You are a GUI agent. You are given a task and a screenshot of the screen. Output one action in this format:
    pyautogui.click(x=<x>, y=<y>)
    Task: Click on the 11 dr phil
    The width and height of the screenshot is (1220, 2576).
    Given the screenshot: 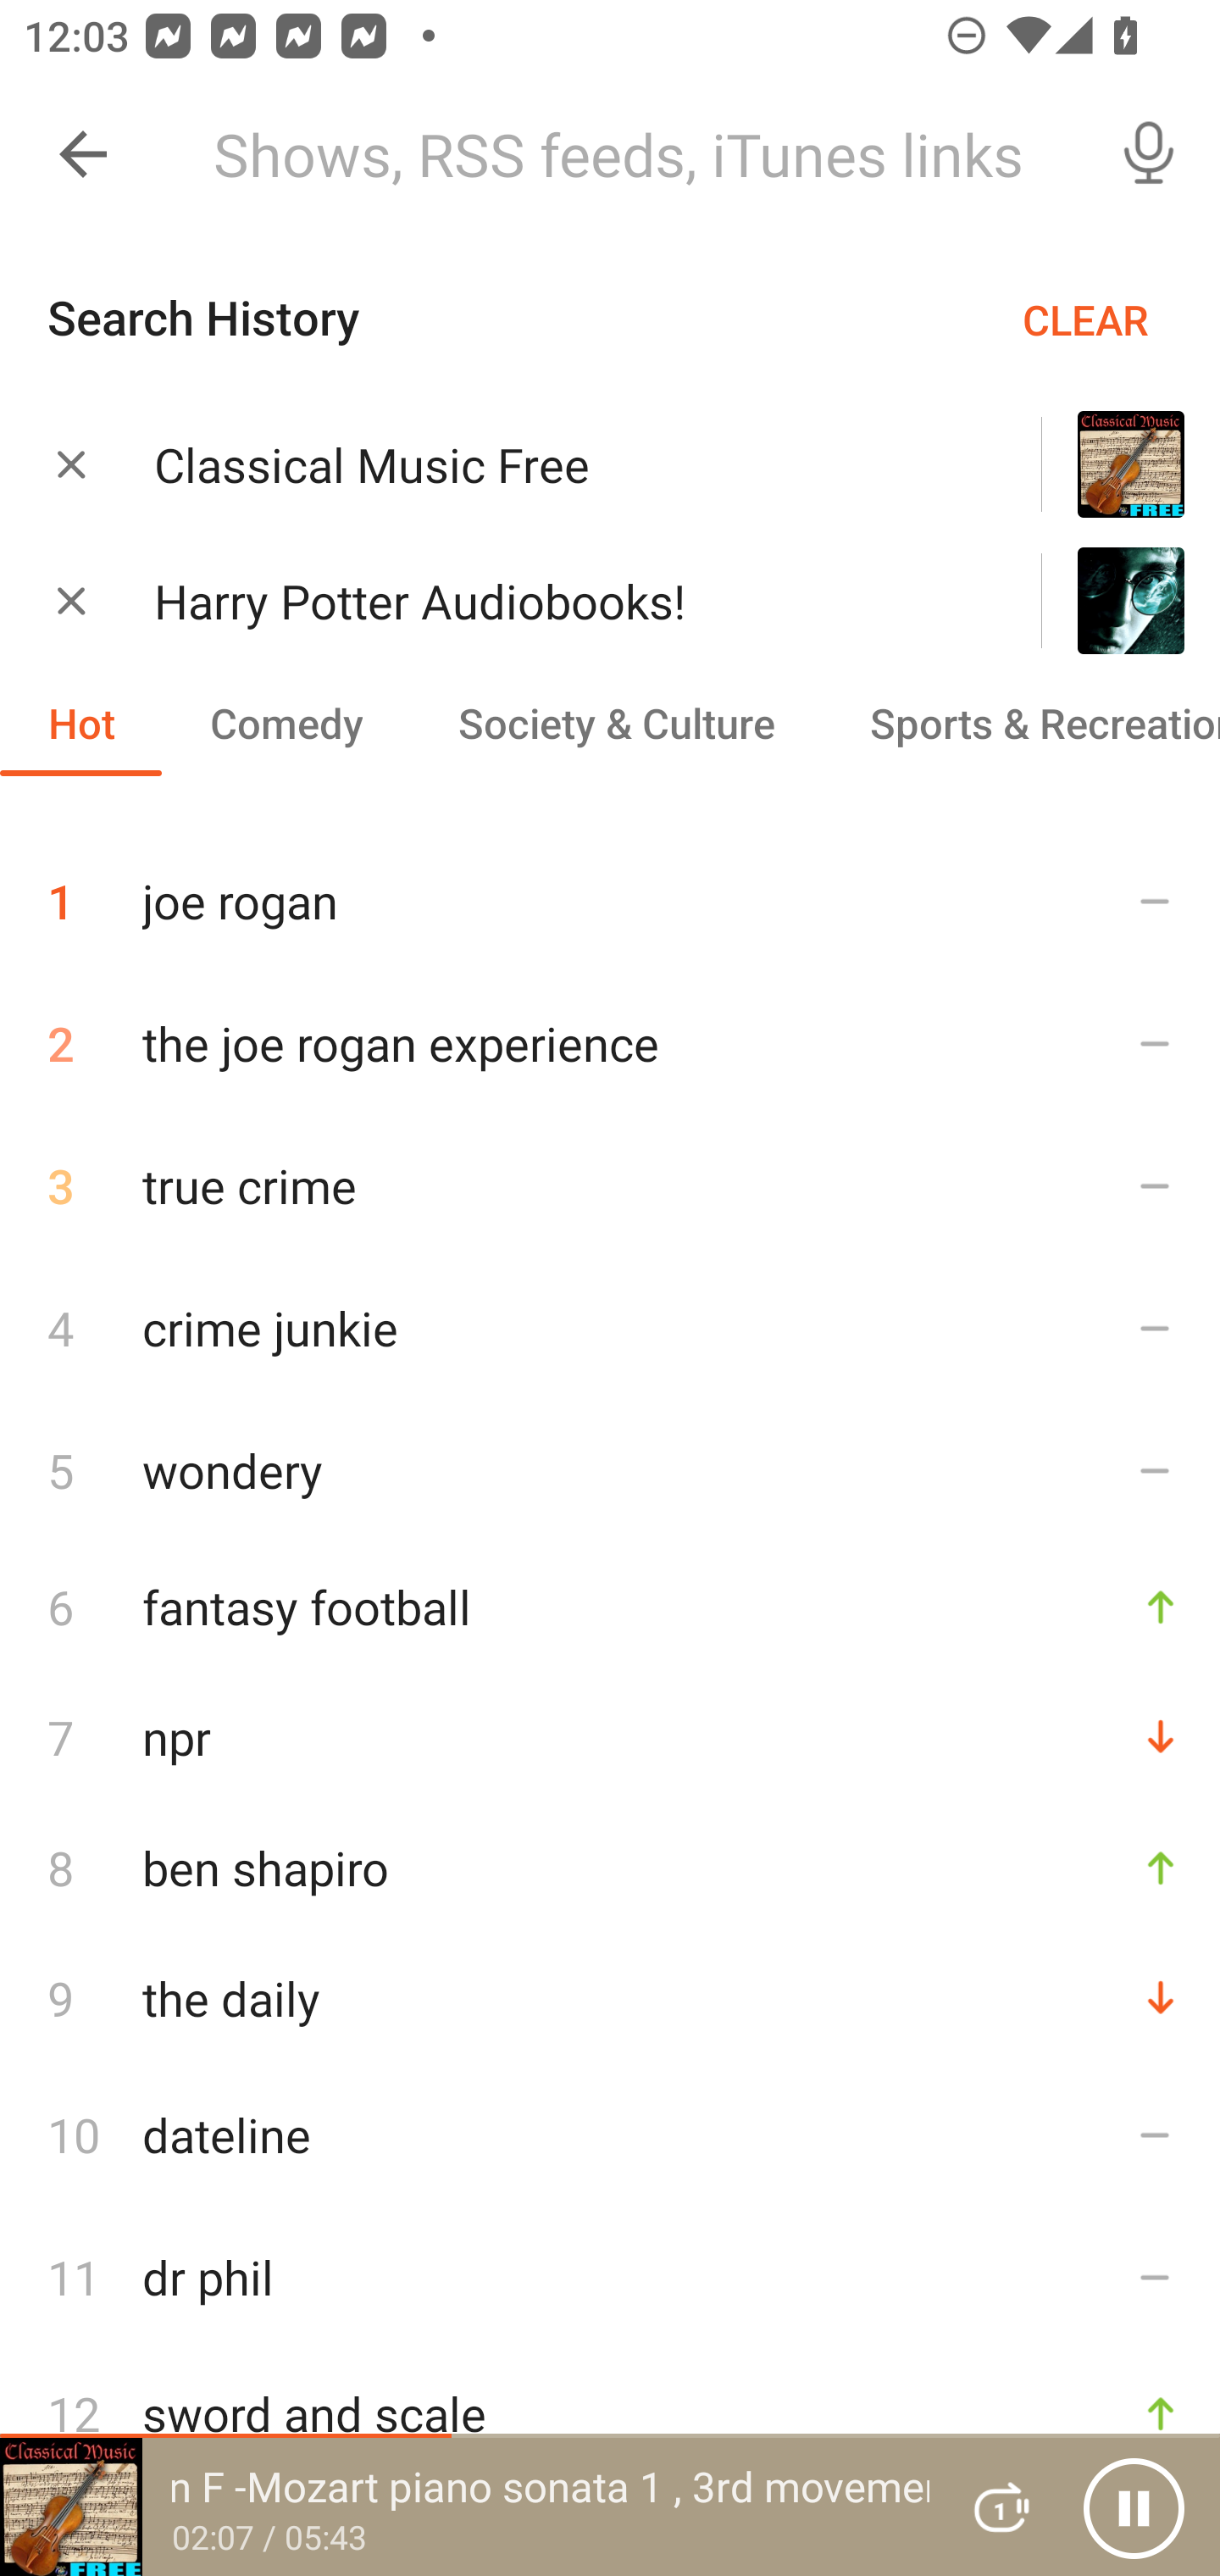 What is the action you would take?
    pyautogui.click(x=610, y=2277)
    